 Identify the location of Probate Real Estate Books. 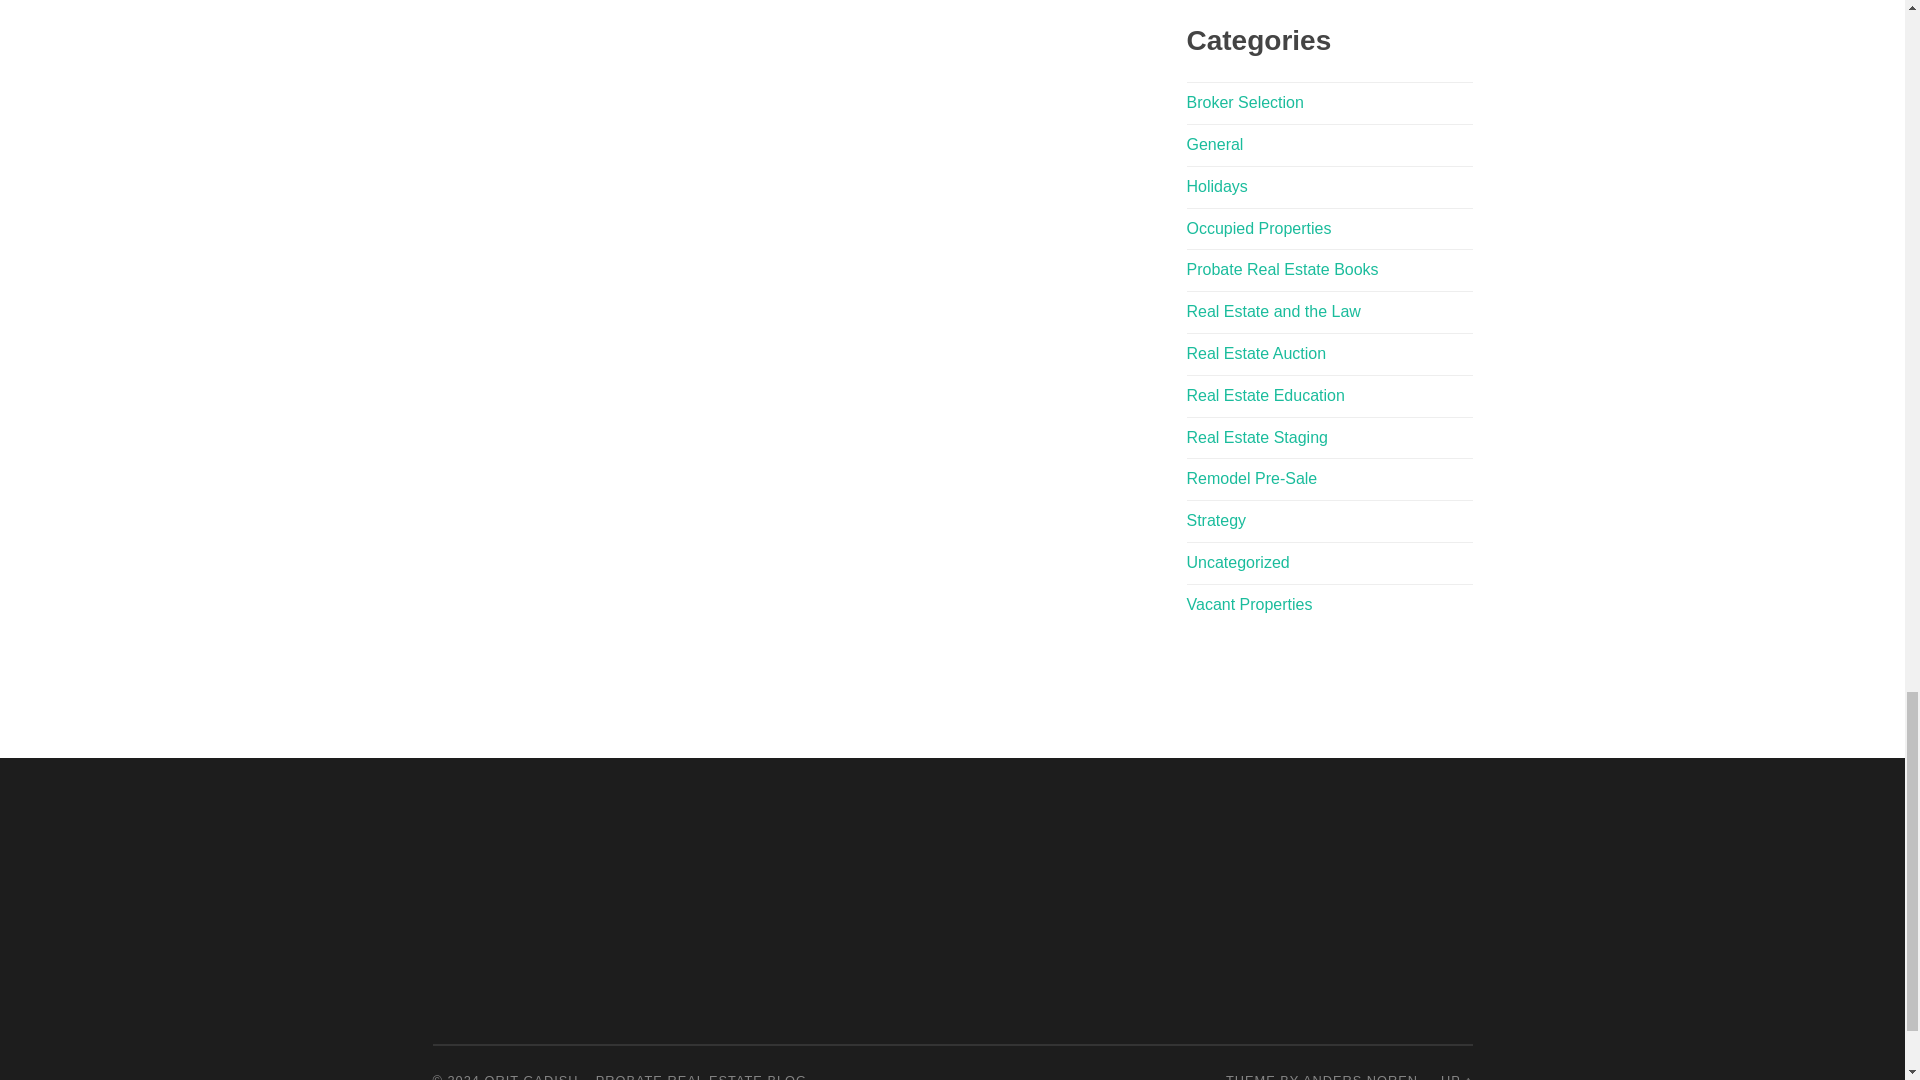
(1282, 269).